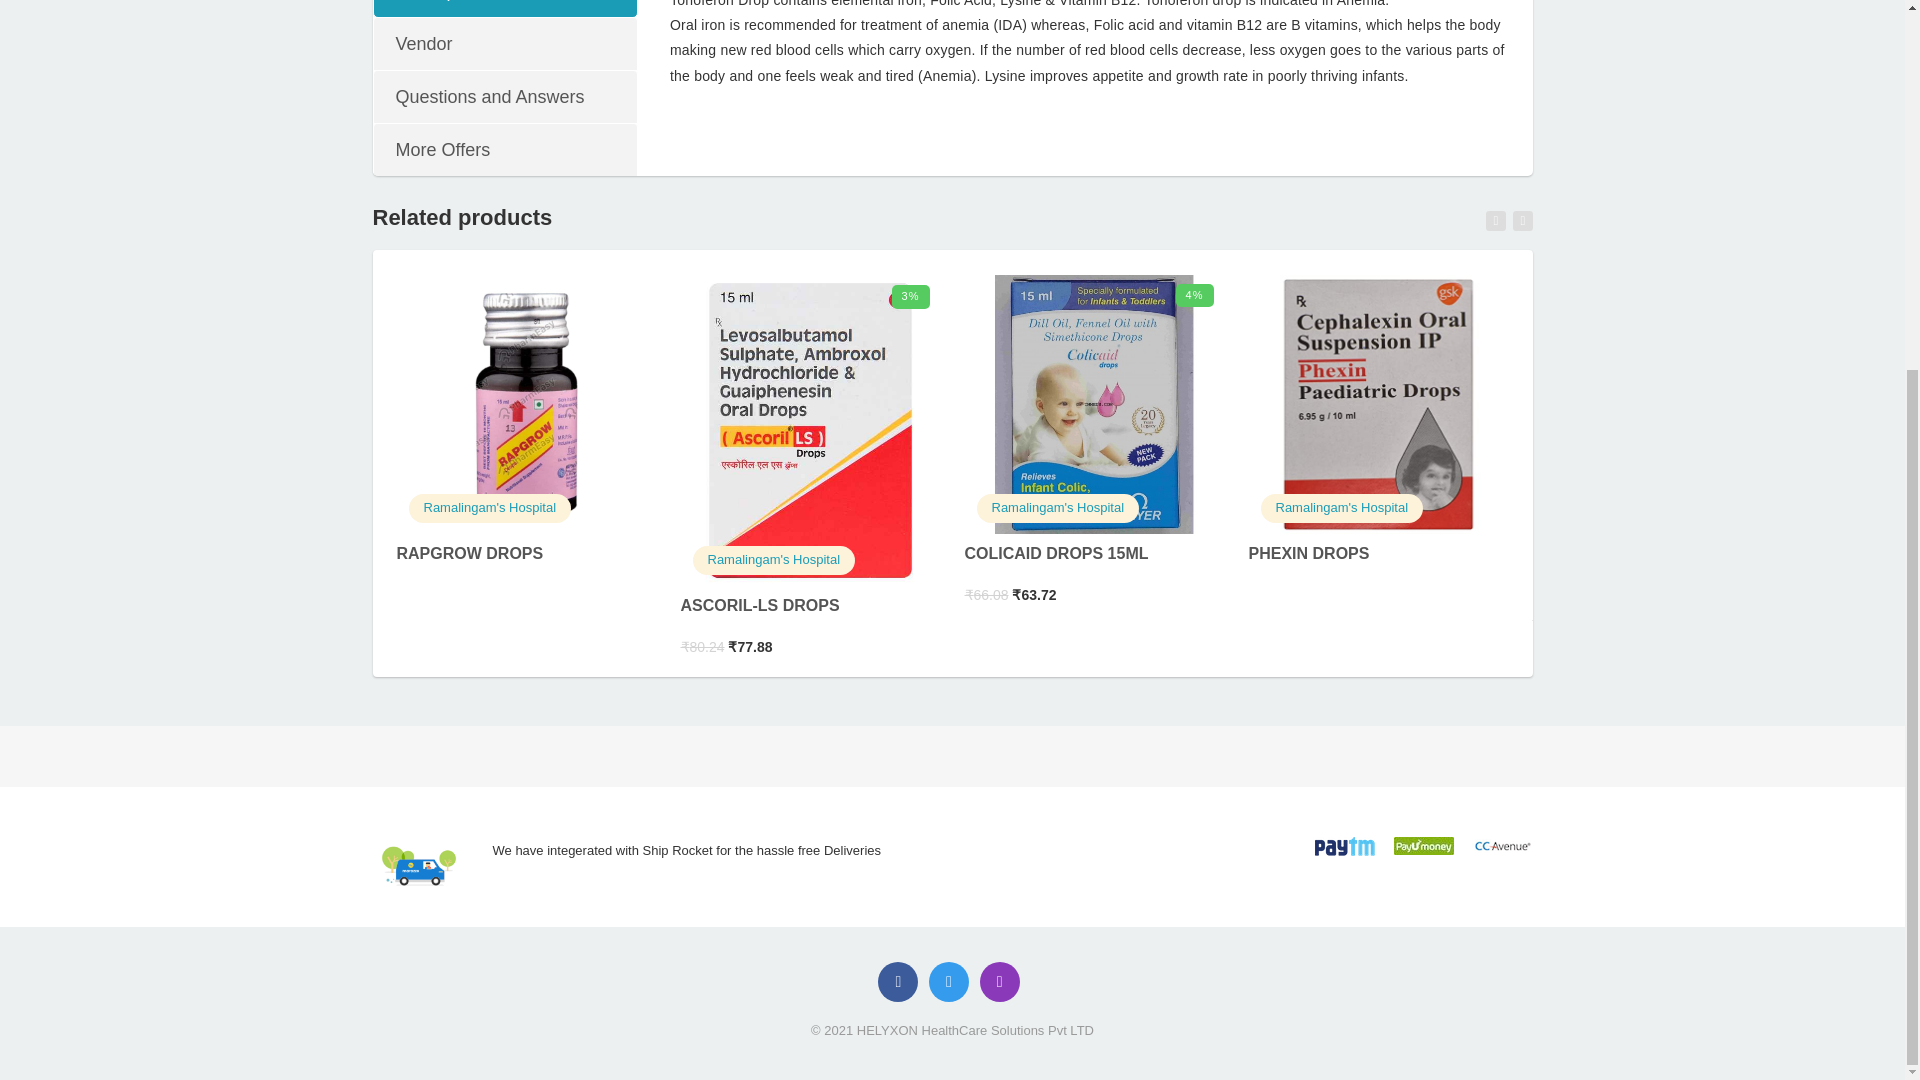 The width and height of the screenshot is (1920, 1080). What do you see at coordinates (1342, 508) in the screenshot?
I see `PHEXIN DROPS` at bounding box center [1342, 508].